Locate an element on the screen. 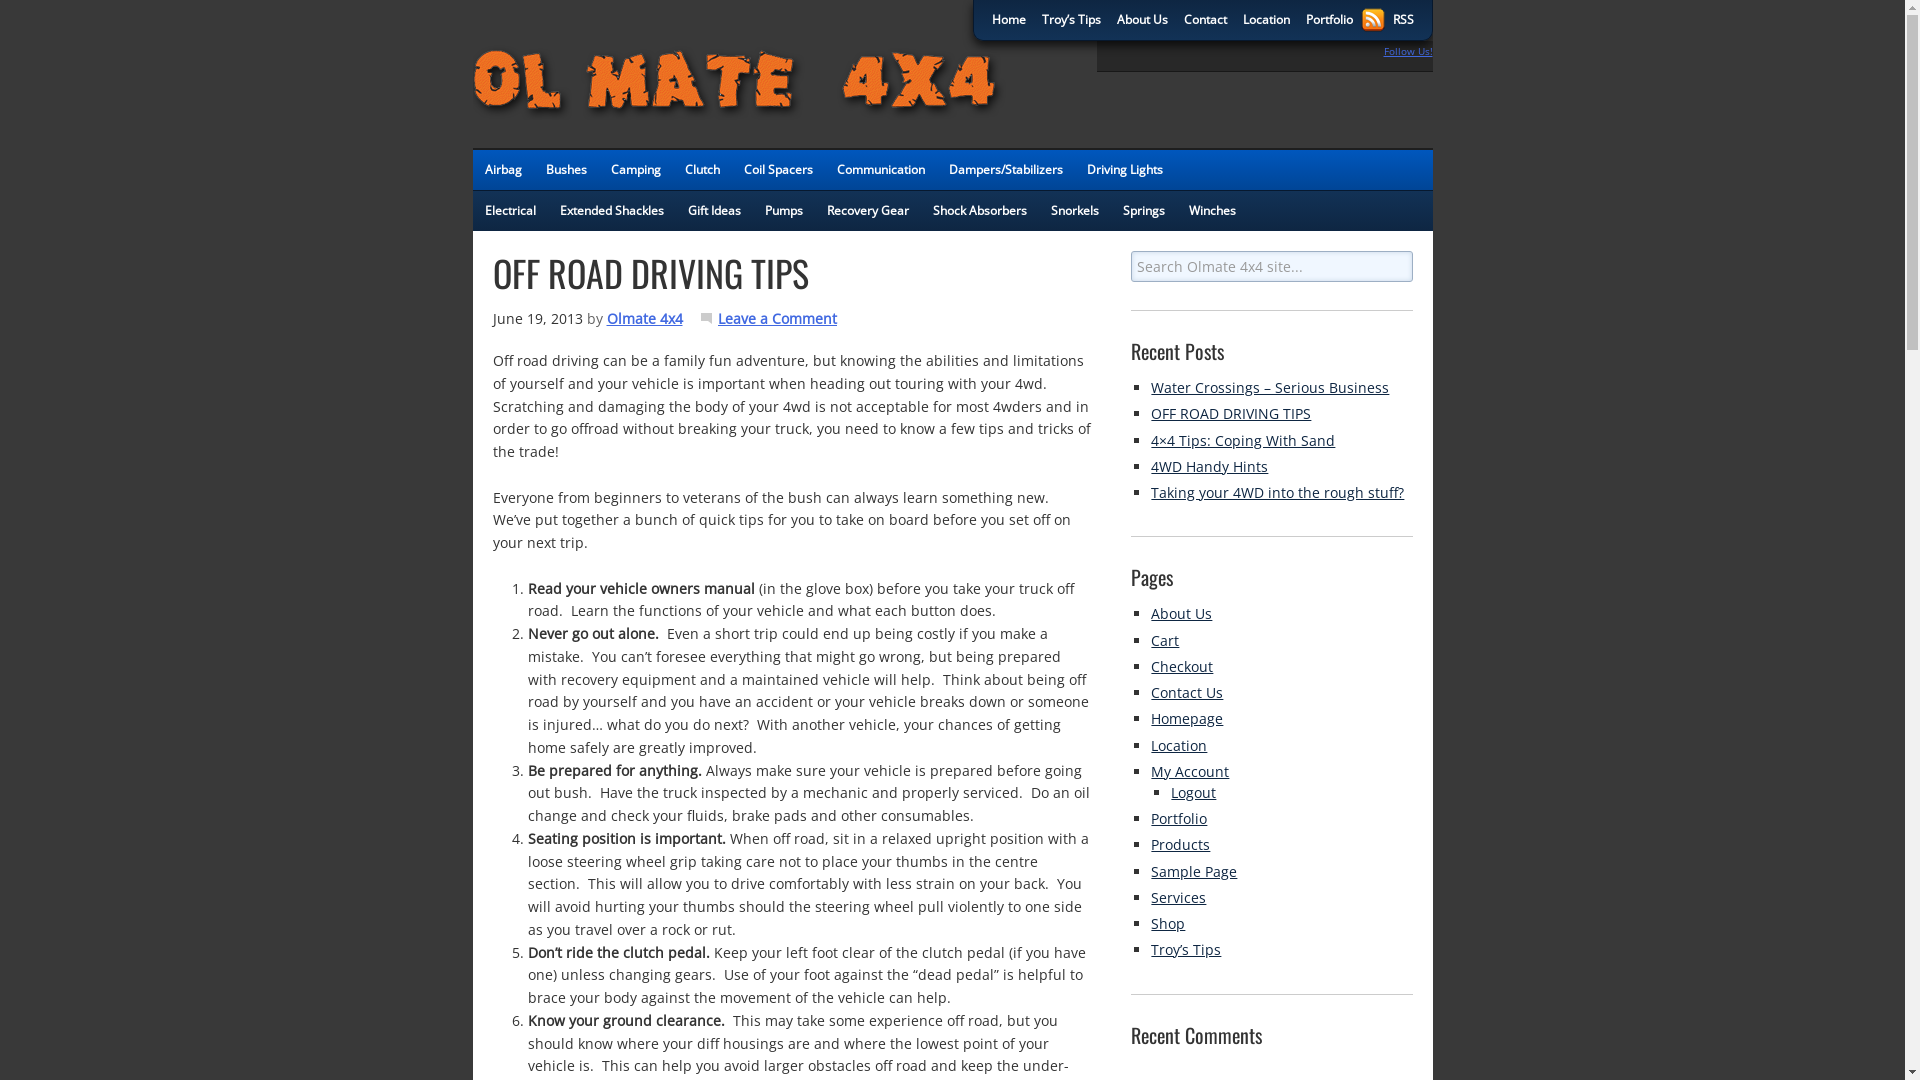  Springs is located at coordinates (1143, 211).